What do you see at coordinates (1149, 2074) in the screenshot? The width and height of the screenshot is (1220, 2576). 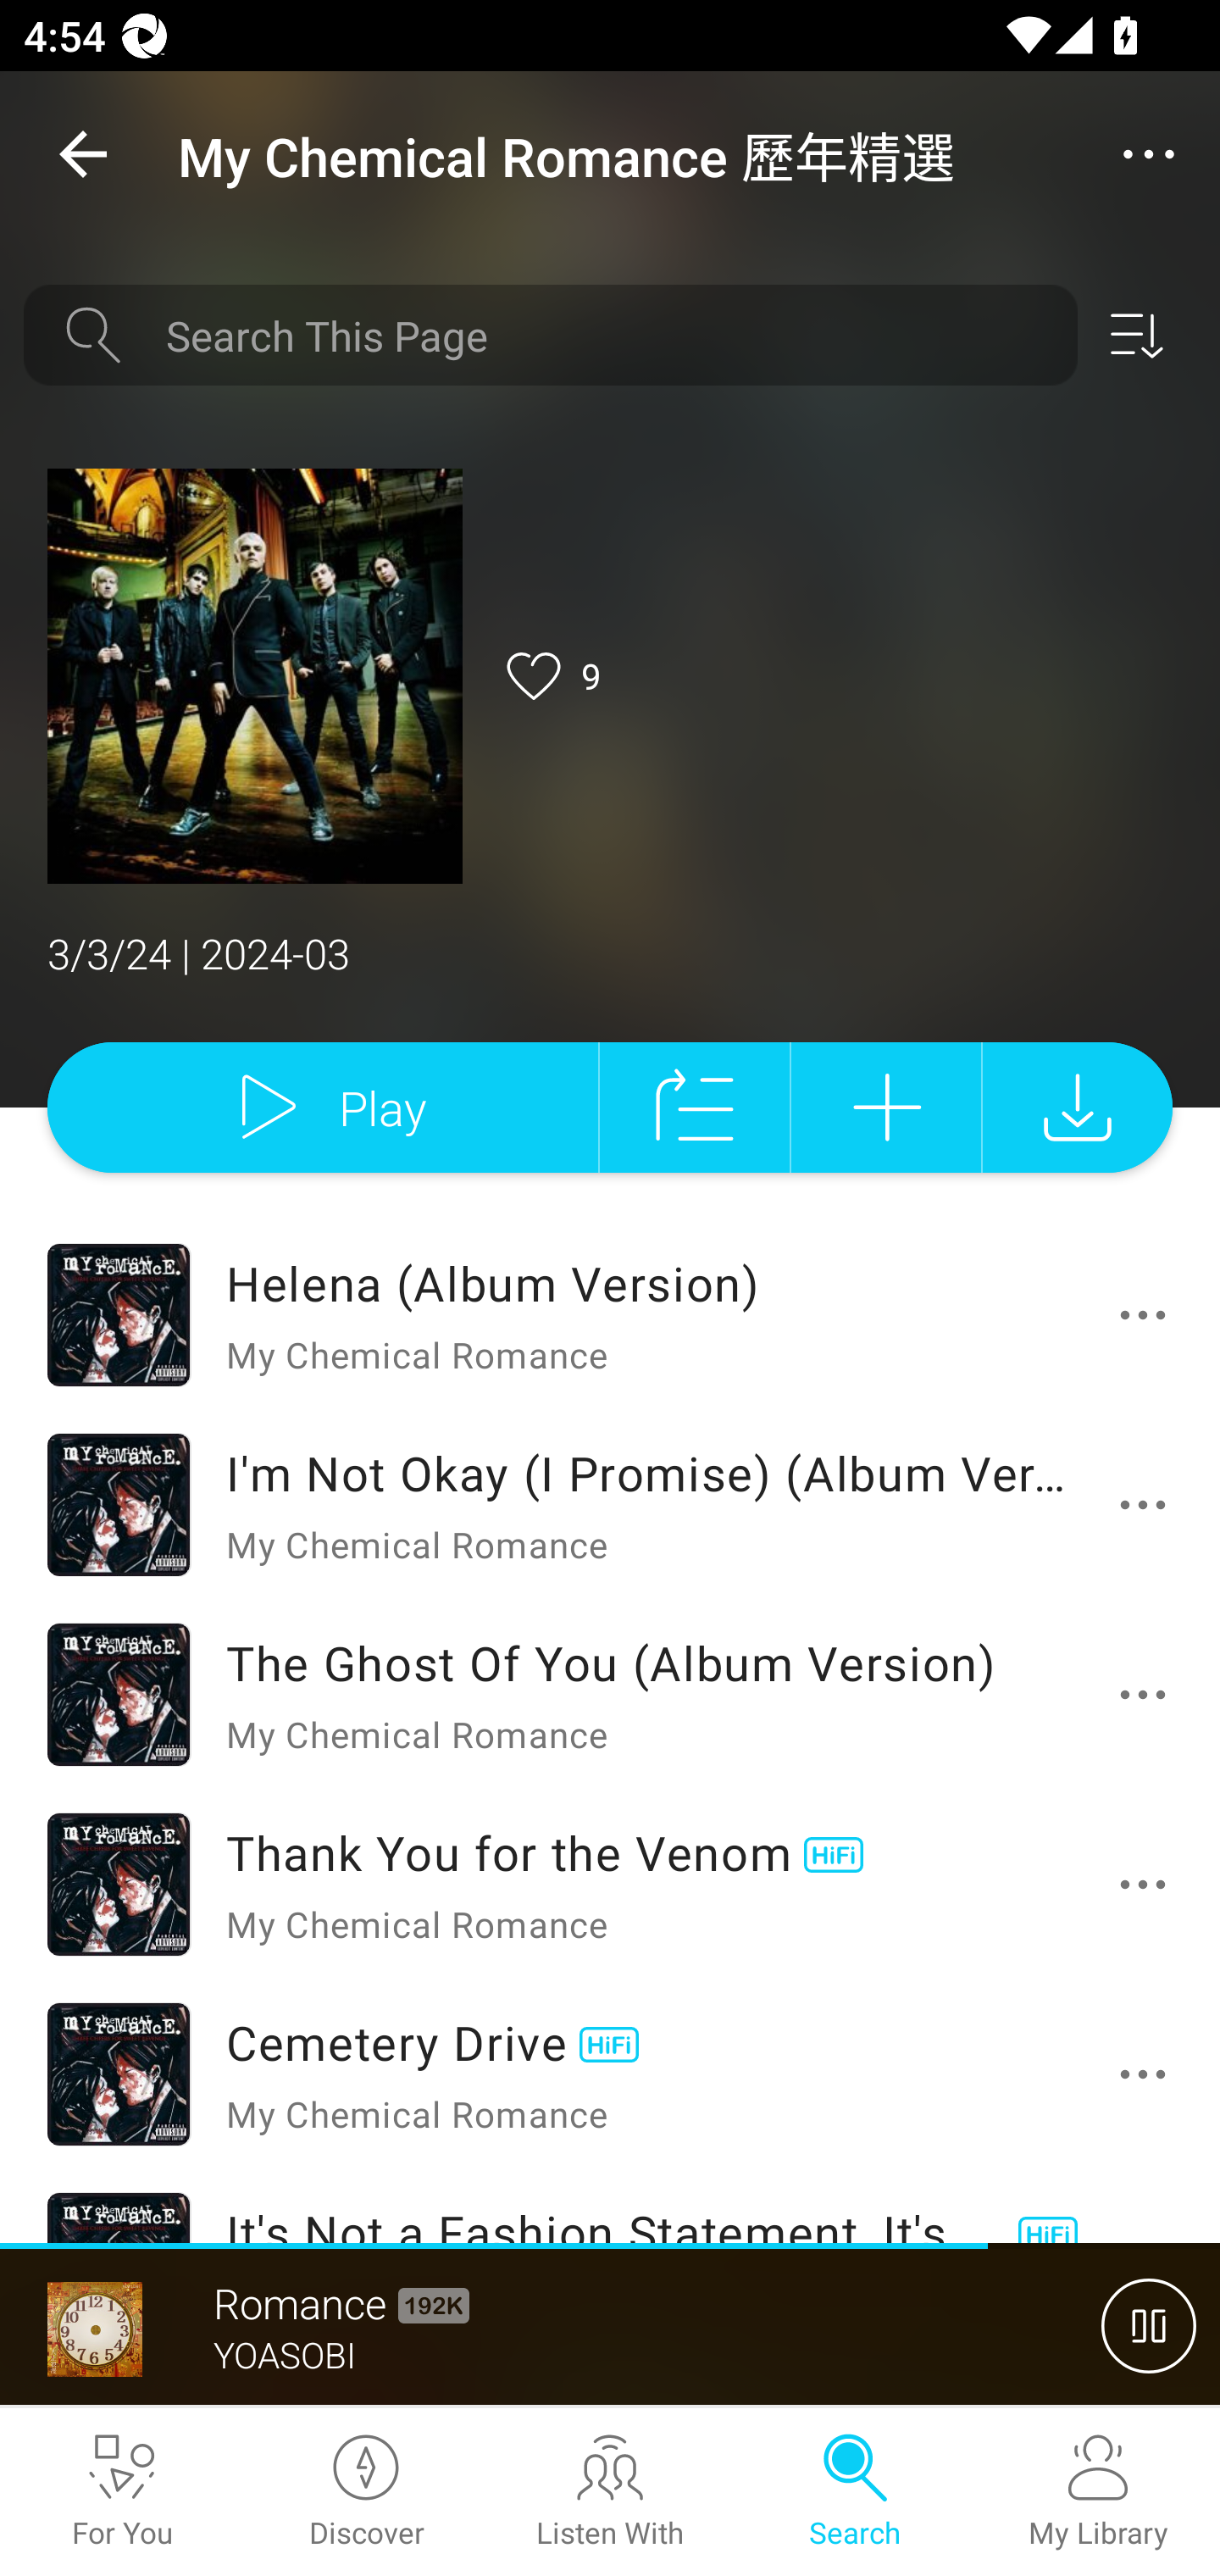 I see `更多操作選項` at bounding box center [1149, 2074].